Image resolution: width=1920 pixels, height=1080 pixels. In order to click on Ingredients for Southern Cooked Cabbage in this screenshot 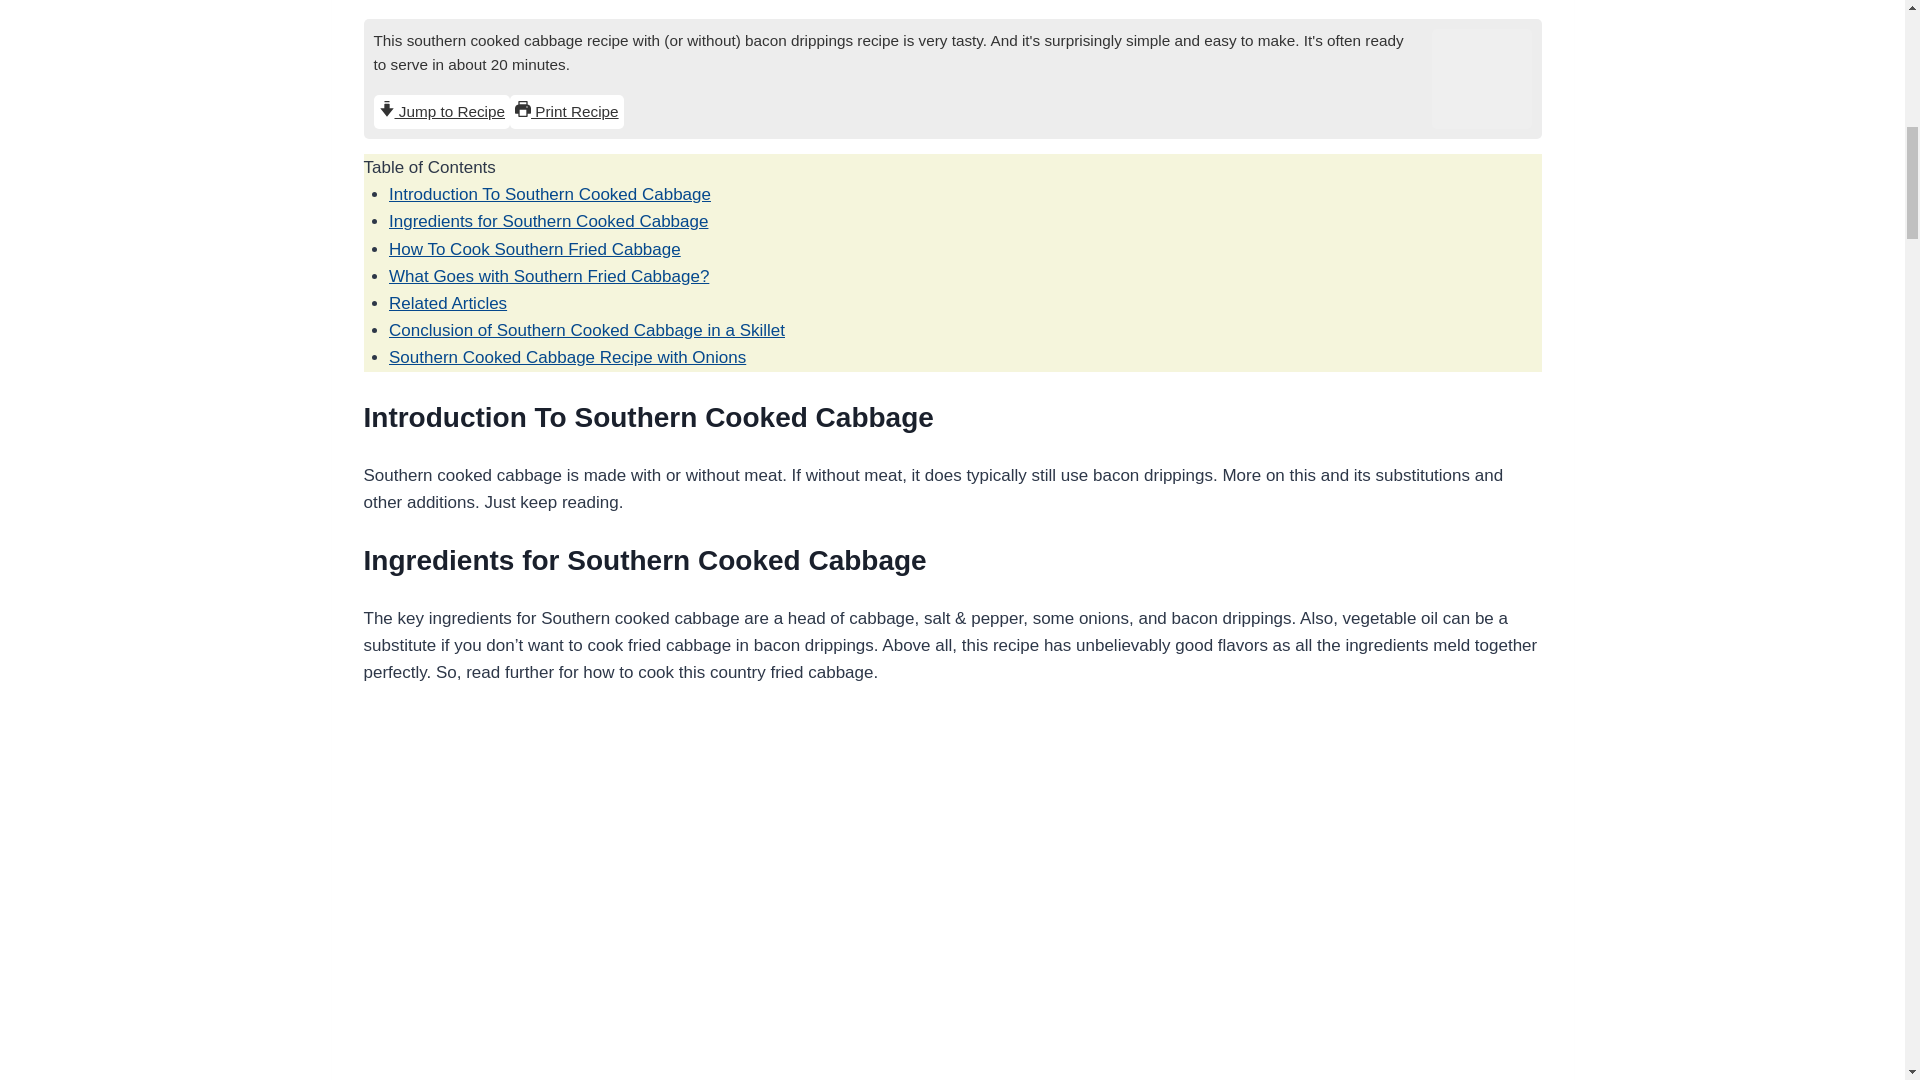, I will do `click(548, 221)`.